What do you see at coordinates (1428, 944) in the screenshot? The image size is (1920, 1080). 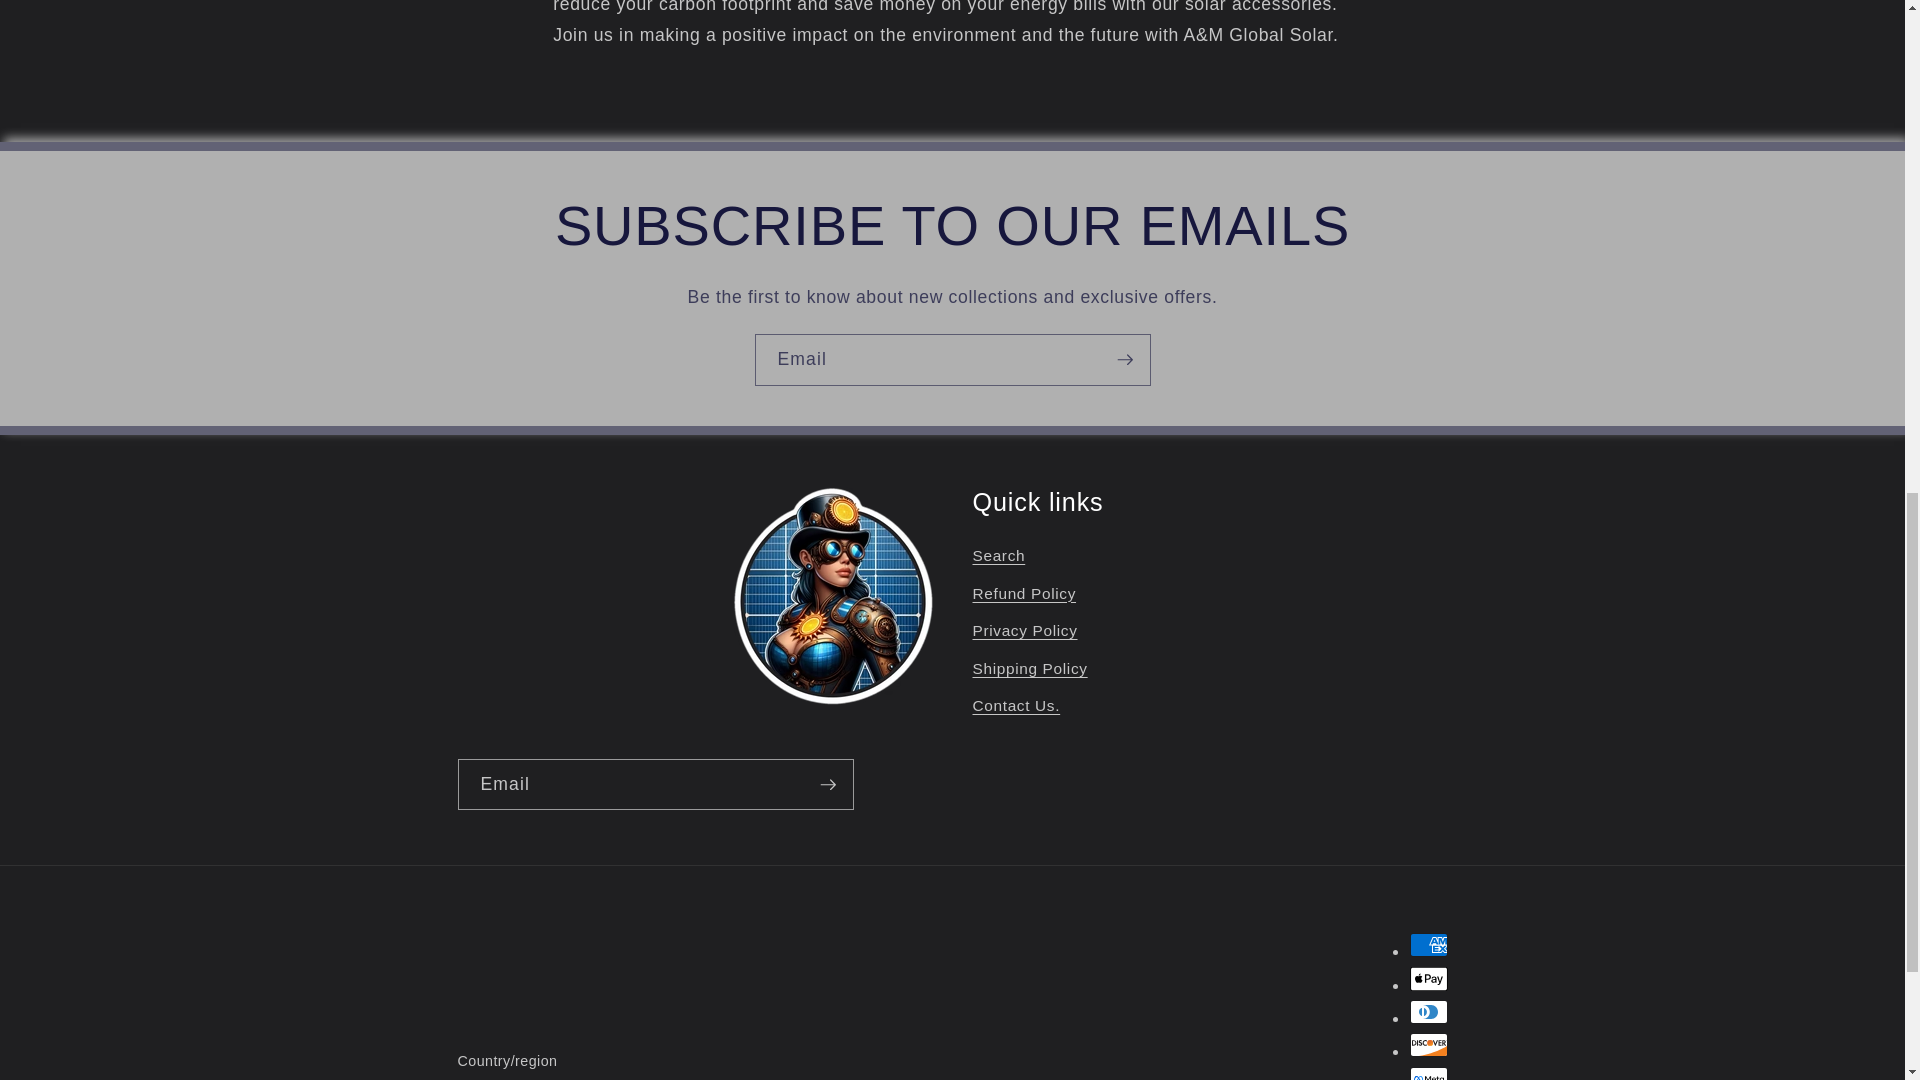 I see `American Express` at bounding box center [1428, 944].